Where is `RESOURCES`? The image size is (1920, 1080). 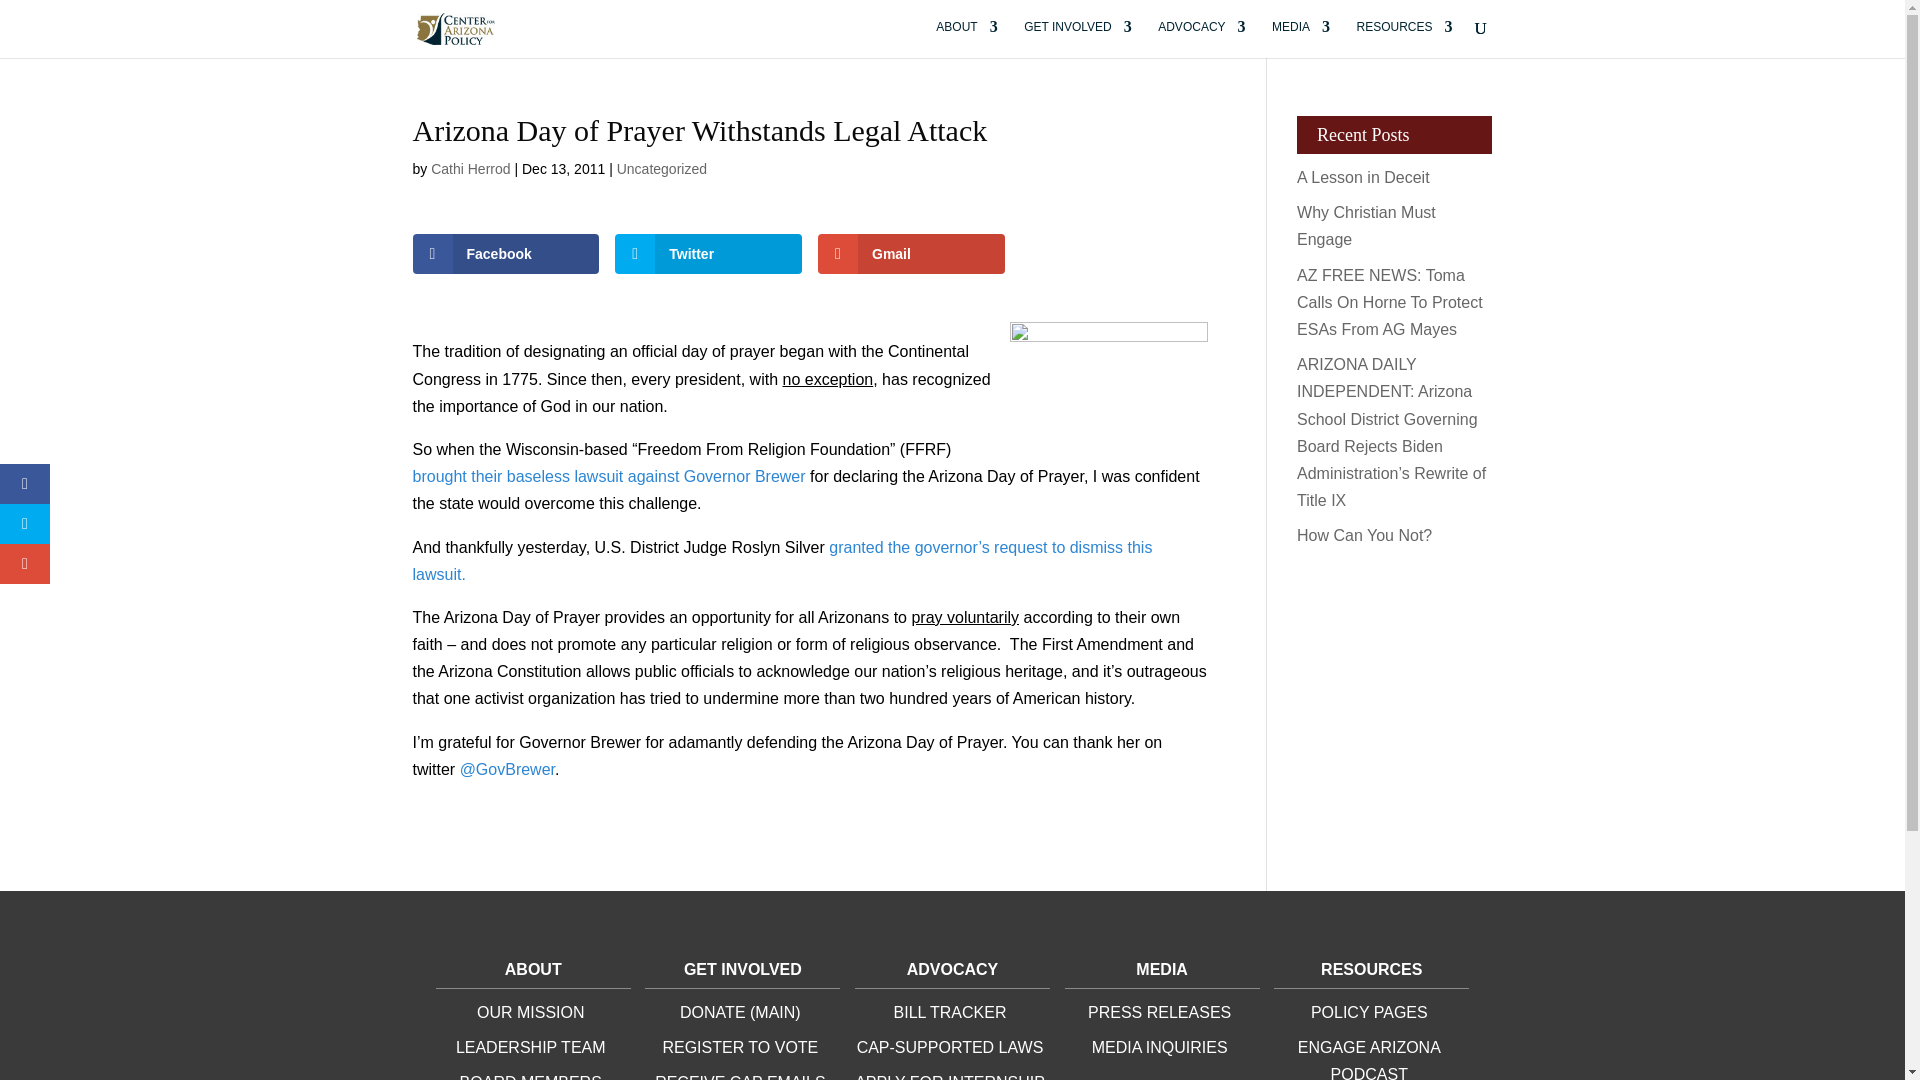 RESOURCES is located at coordinates (1403, 39).